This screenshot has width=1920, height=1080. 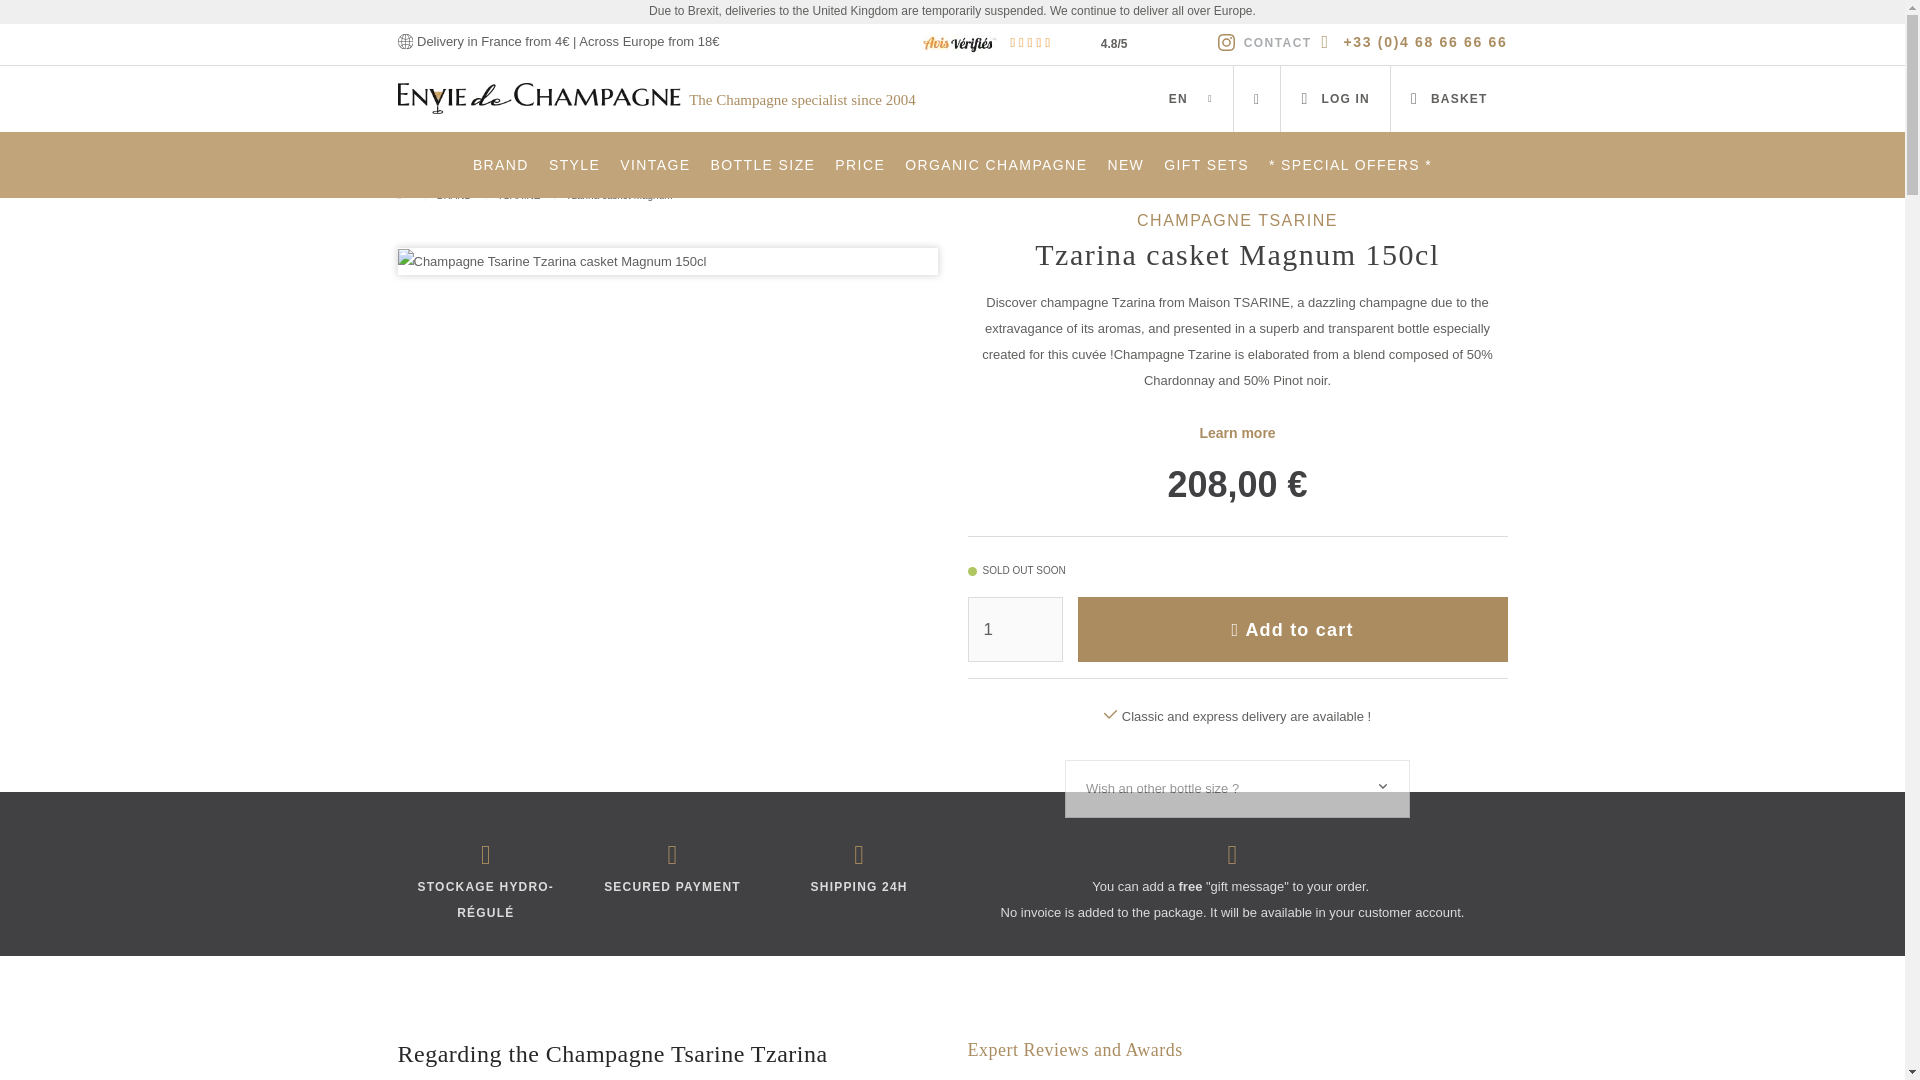 I want to click on Follow us on Instagram, so click(x=1226, y=42).